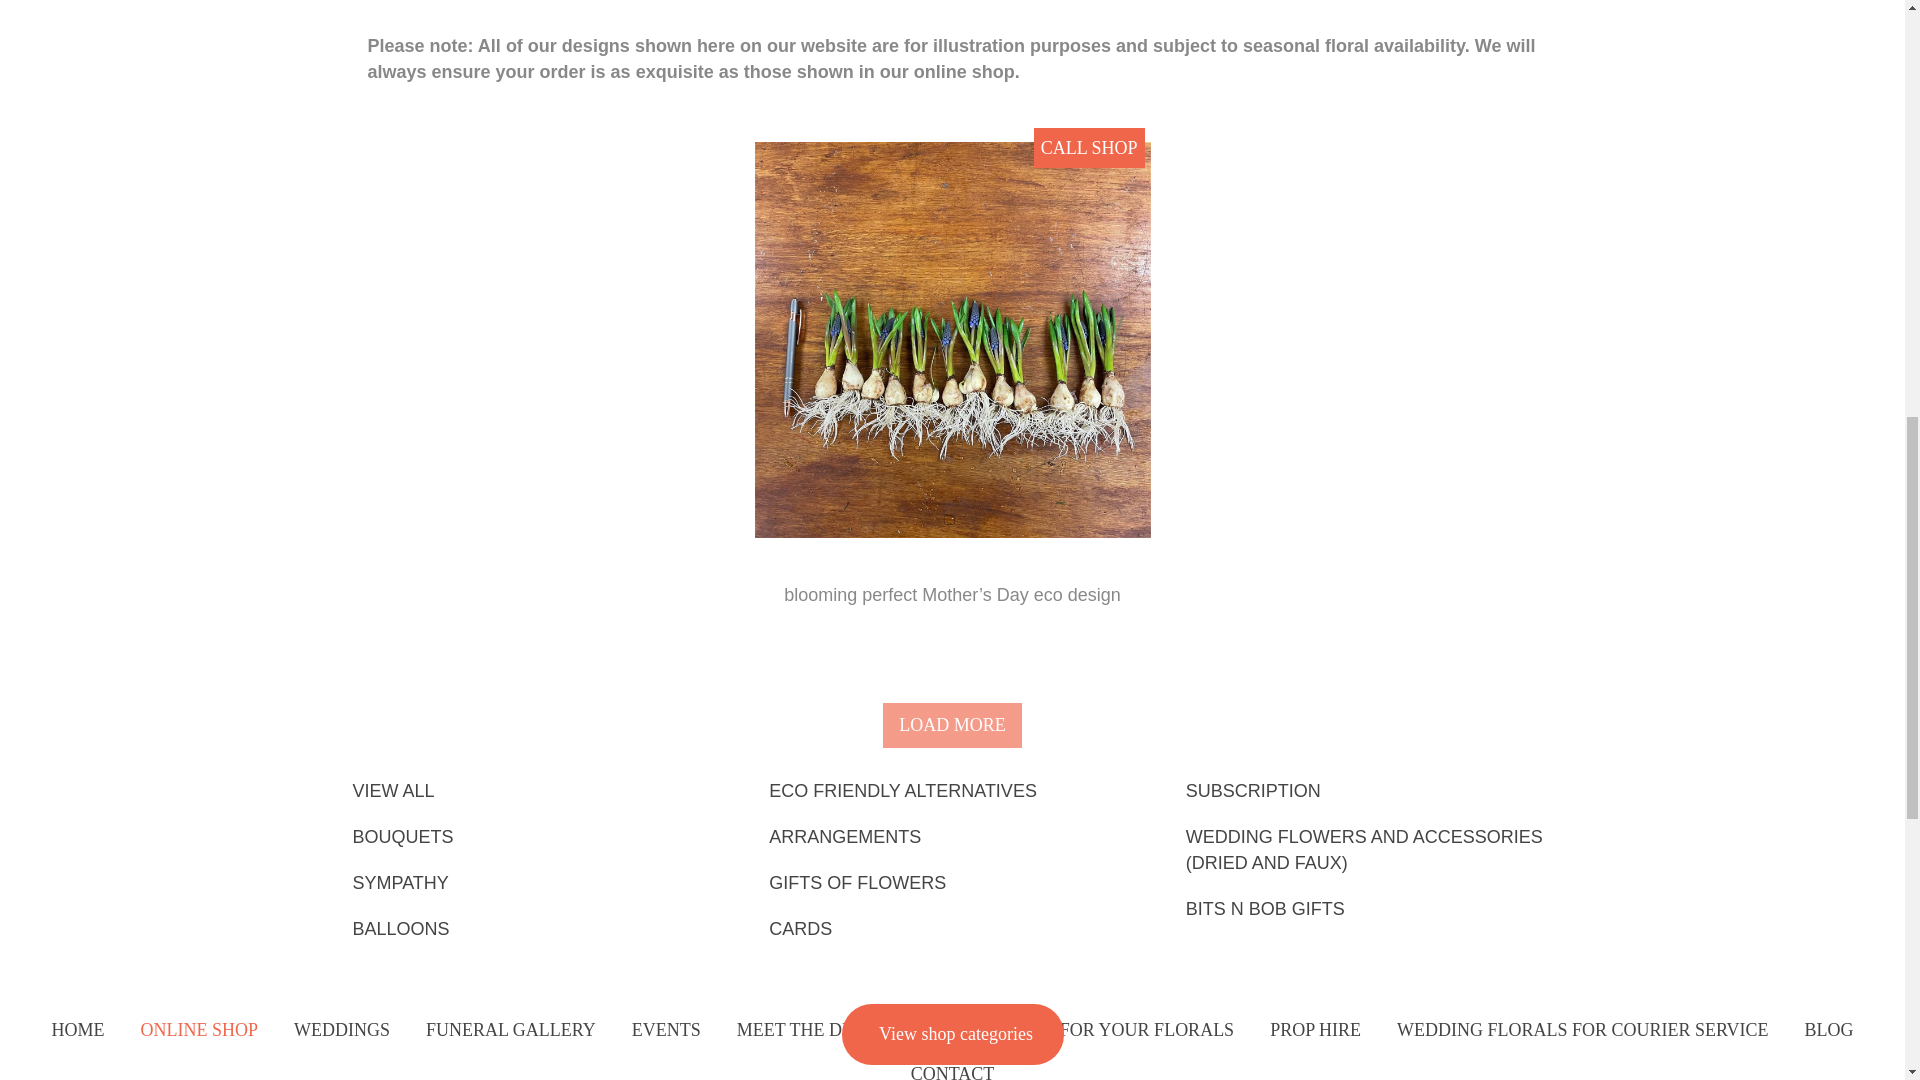 The image size is (1920, 1080). I want to click on LOAD MORE, so click(952, 726).